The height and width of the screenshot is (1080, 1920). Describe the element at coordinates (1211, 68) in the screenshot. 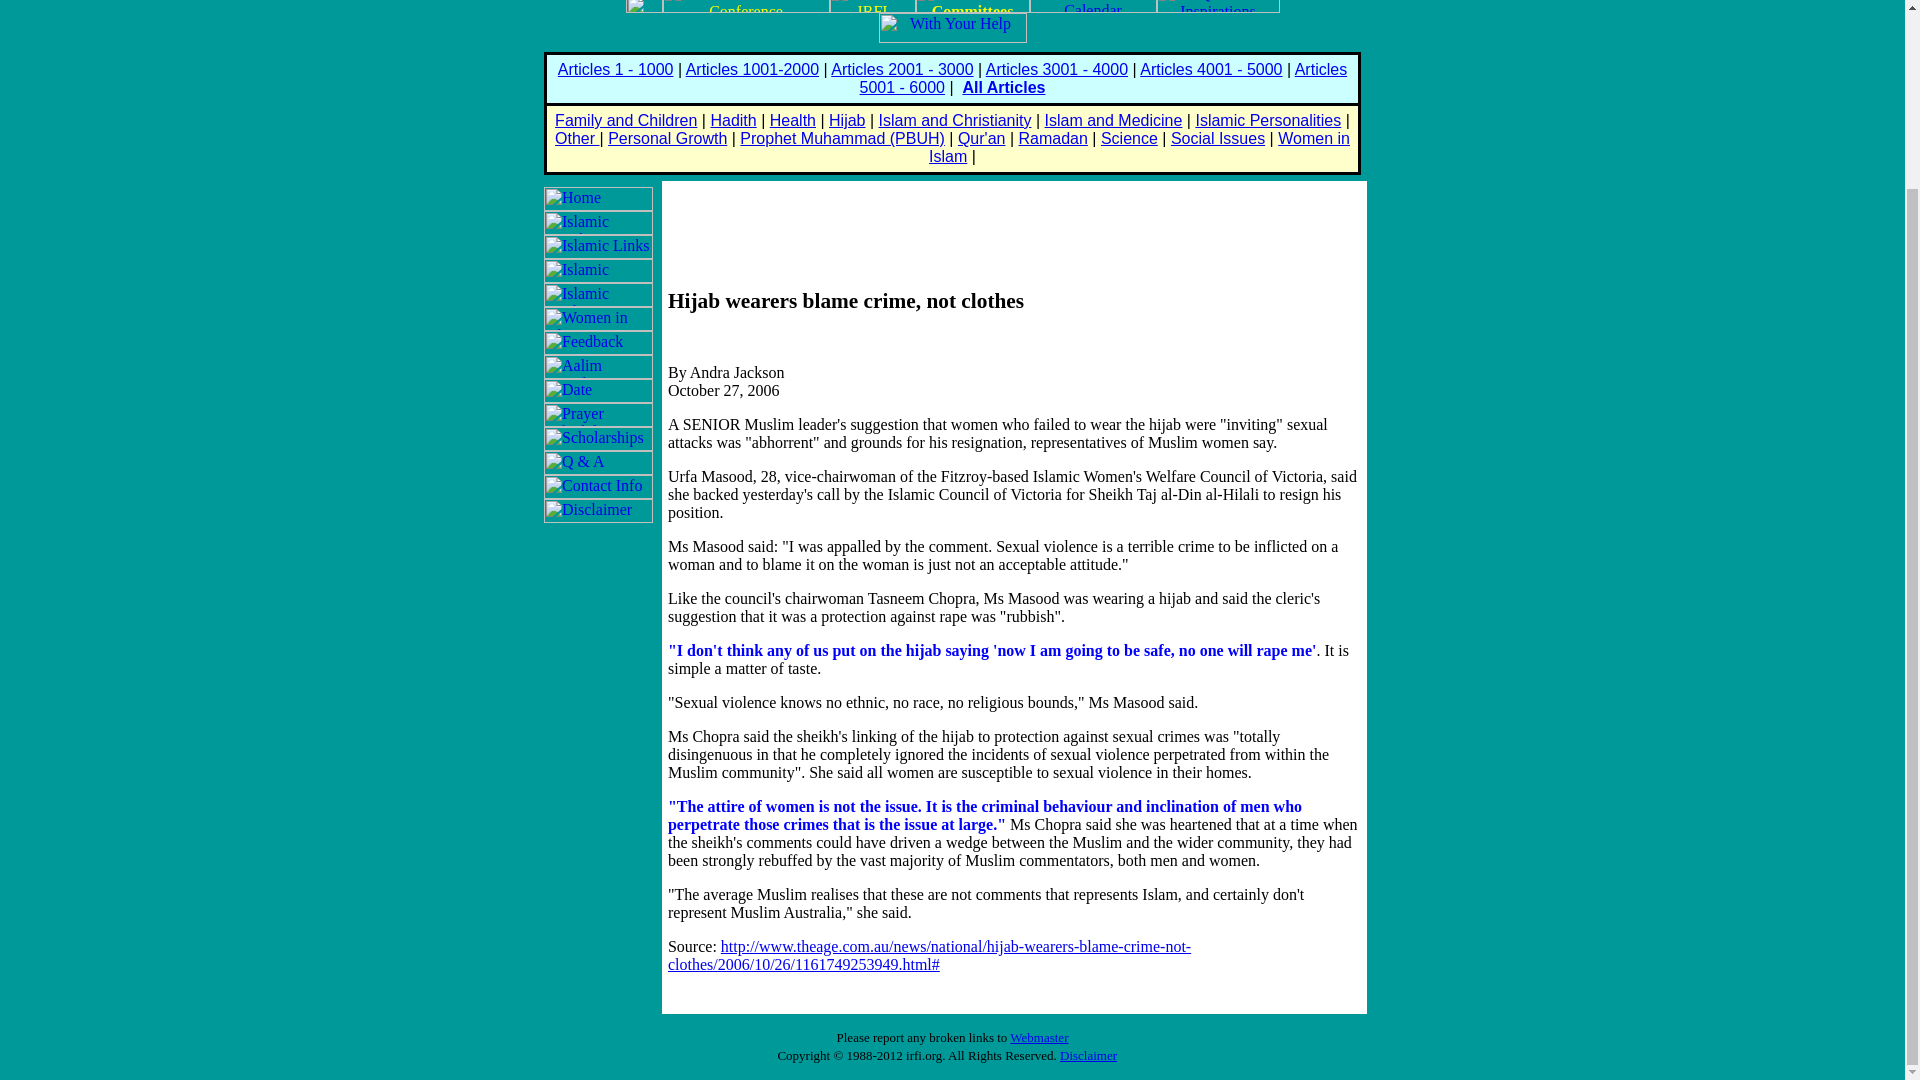

I see `Articles 4001 - 5000` at that location.